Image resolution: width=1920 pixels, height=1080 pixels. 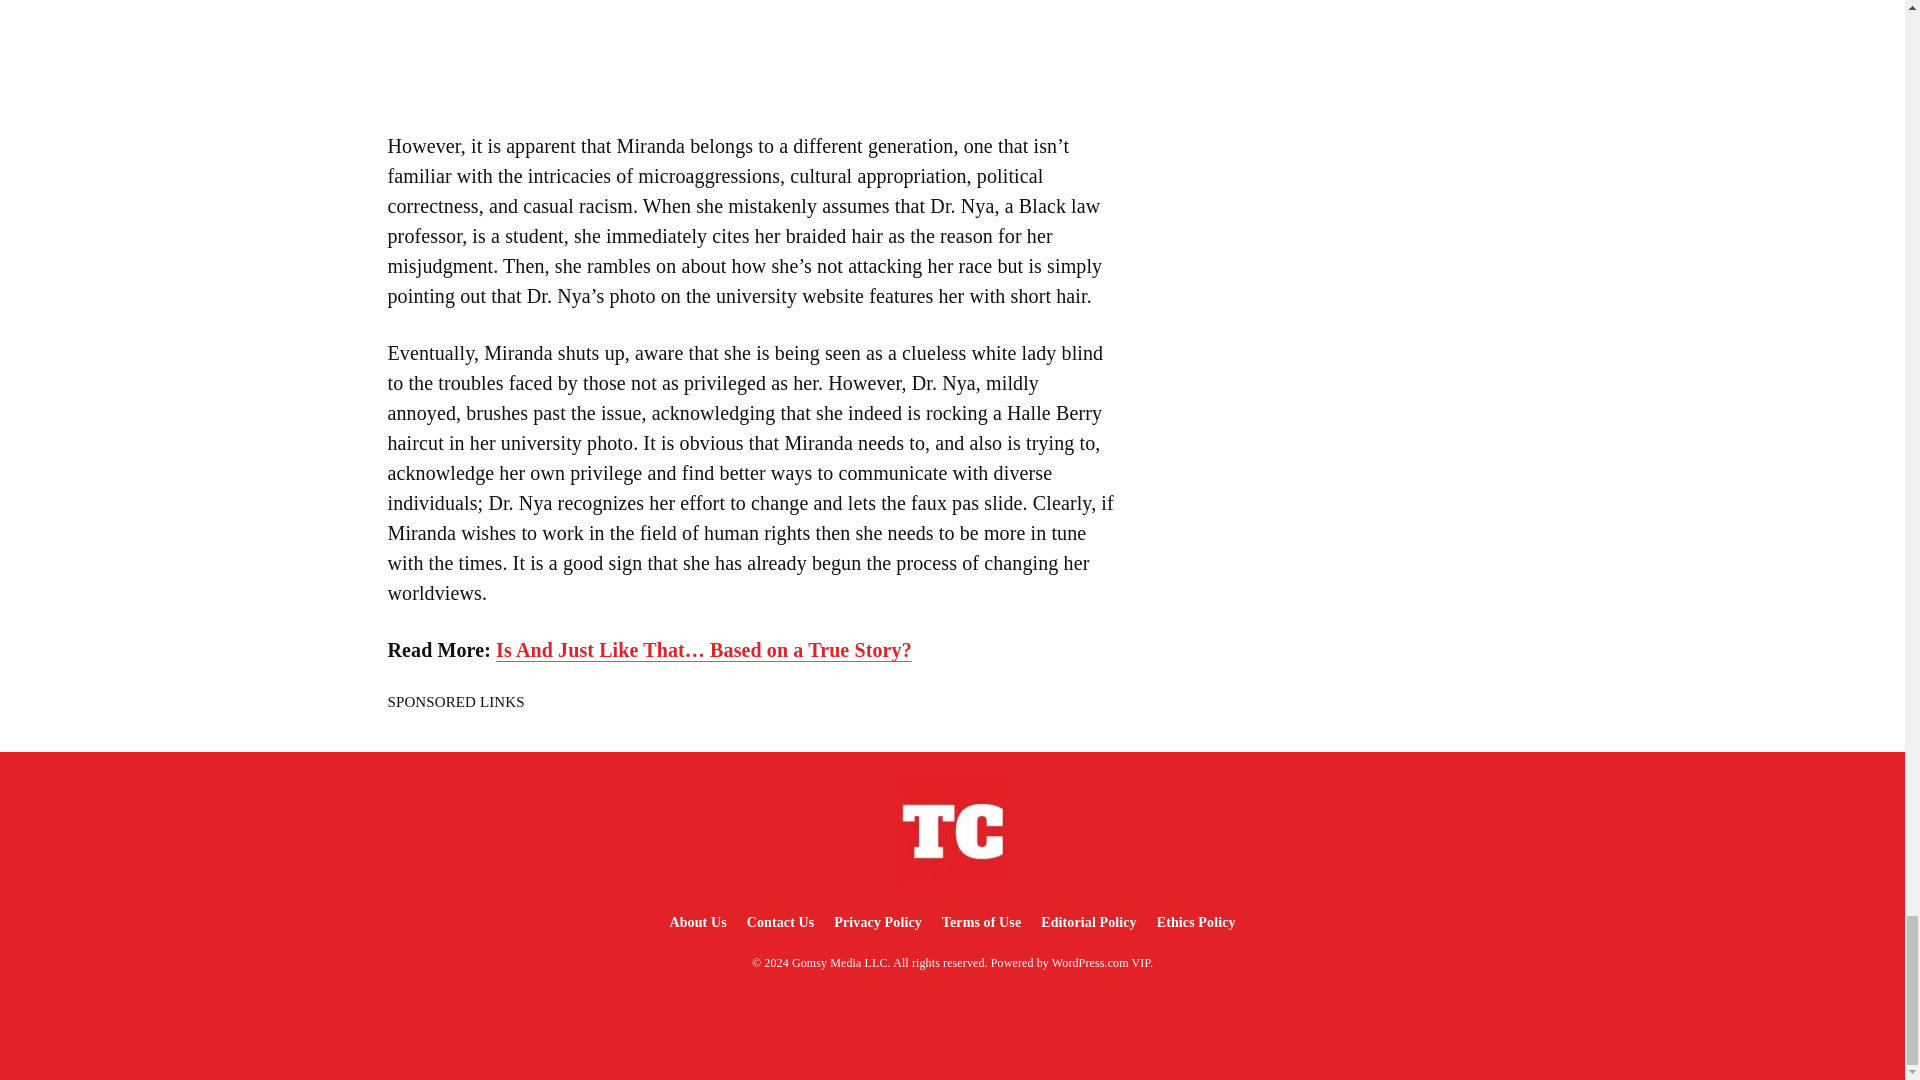 What do you see at coordinates (981, 922) in the screenshot?
I see `Terms of Use` at bounding box center [981, 922].